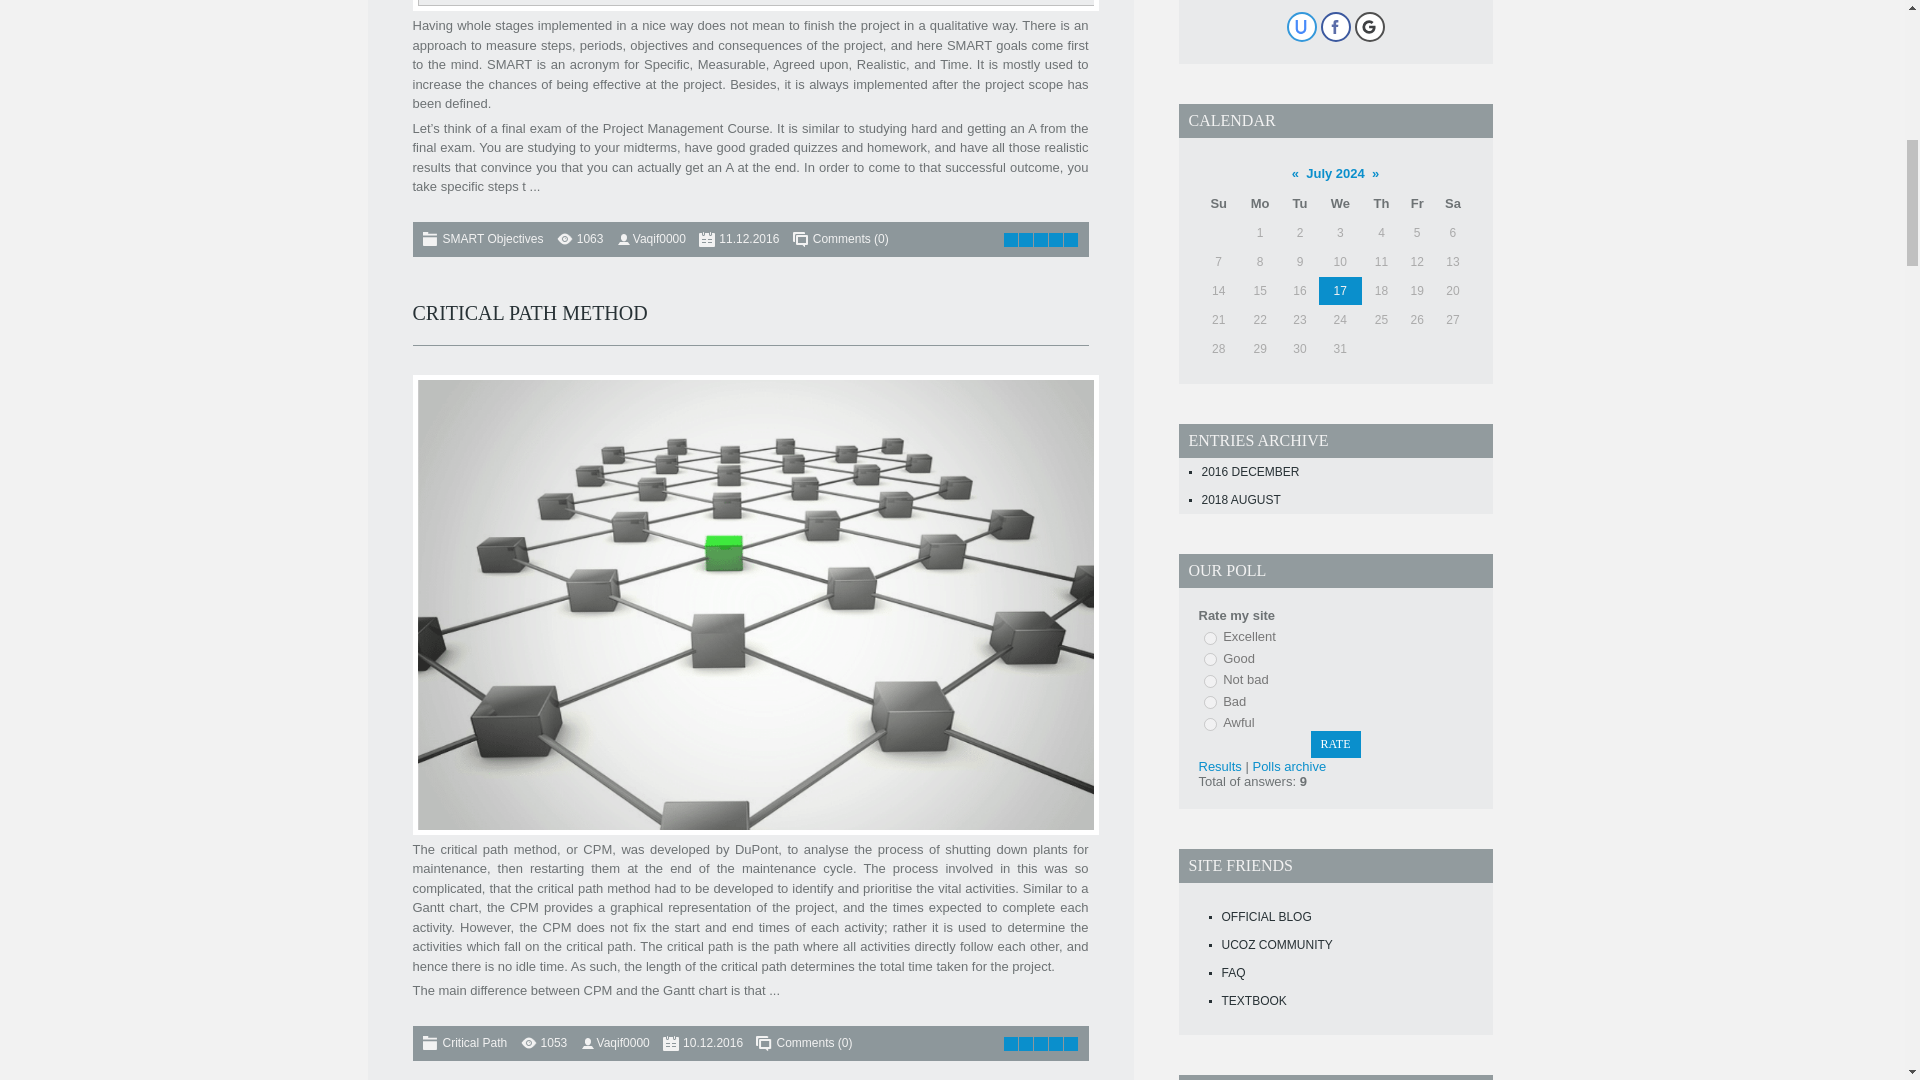 The width and height of the screenshot is (1920, 1080). Describe the element at coordinates (530, 313) in the screenshot. I see `CRITICAL PATH METHOD` at that location.